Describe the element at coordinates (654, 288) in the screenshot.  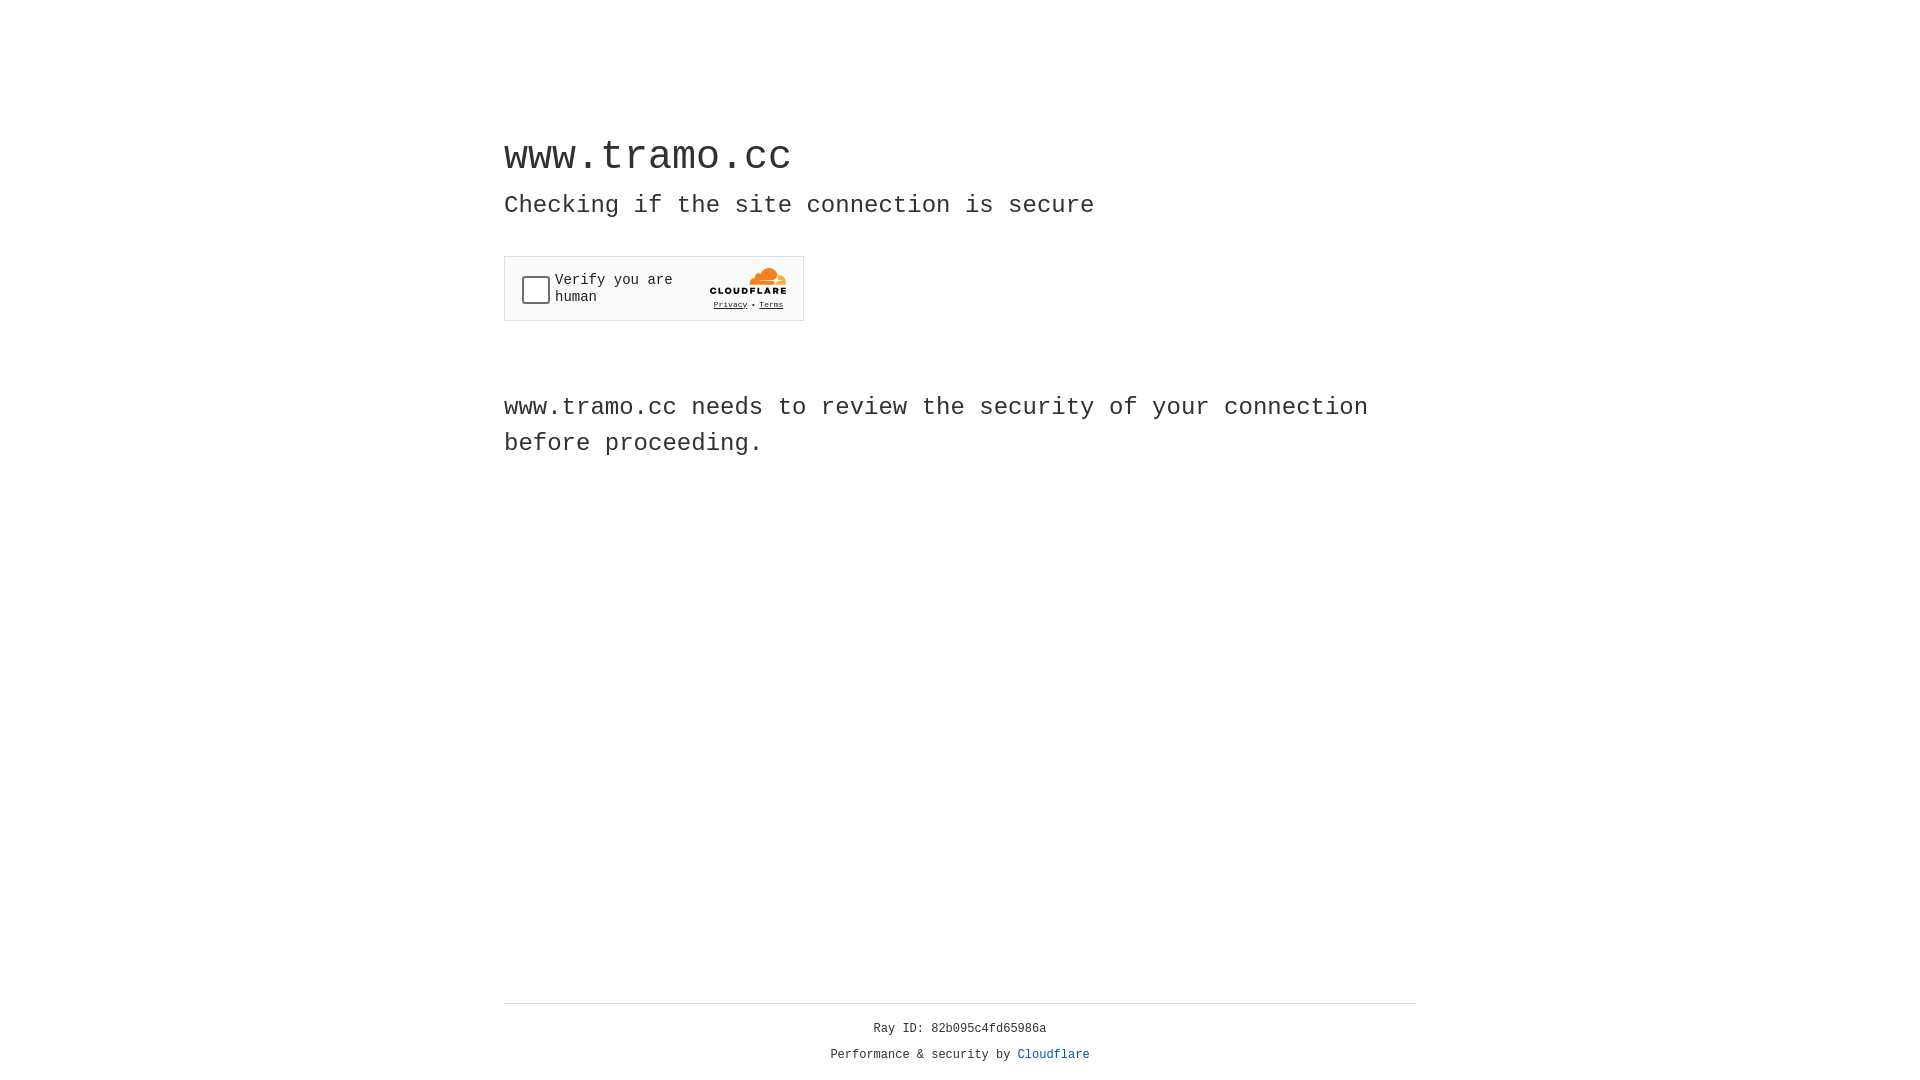
I see `Widget containing a Cloudflare security challenge` at that location.